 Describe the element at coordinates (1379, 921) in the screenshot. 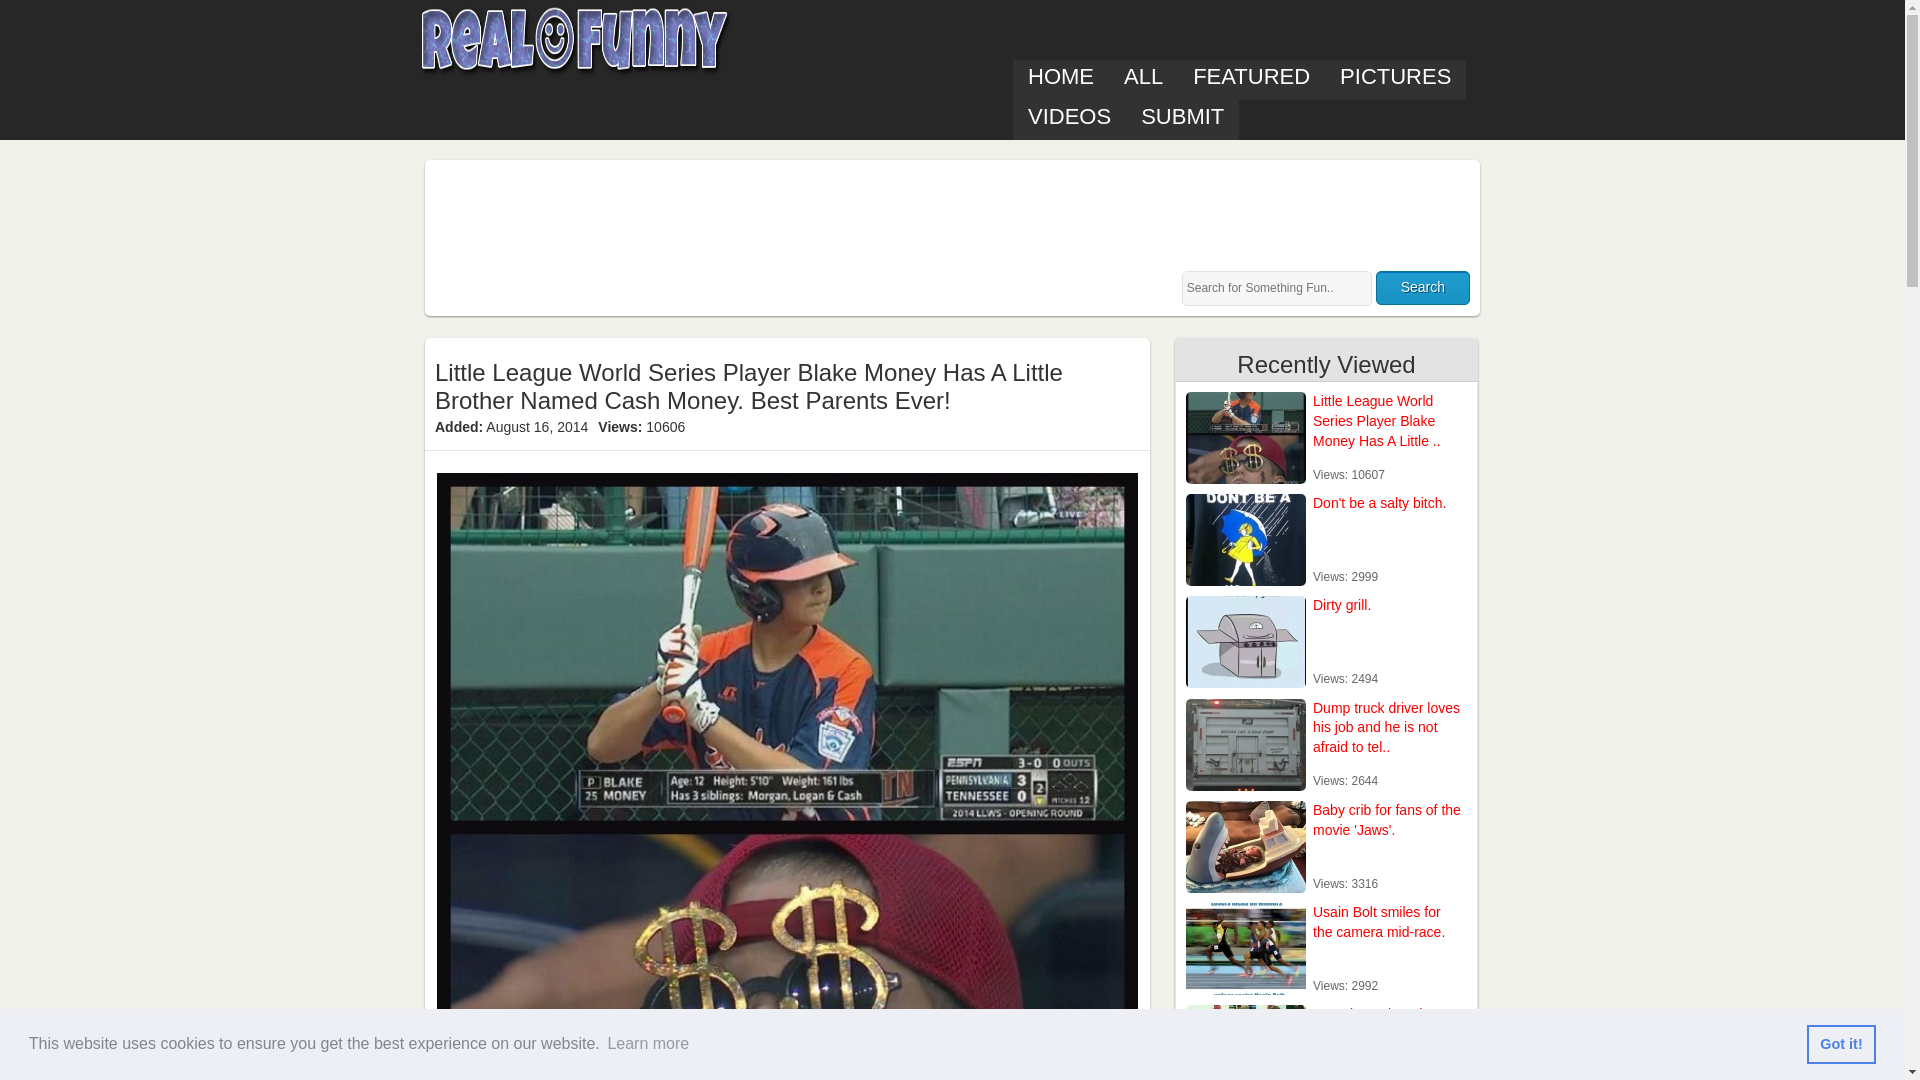

I see `Usain Bolt smiles for the camera mid-race.` at that location.